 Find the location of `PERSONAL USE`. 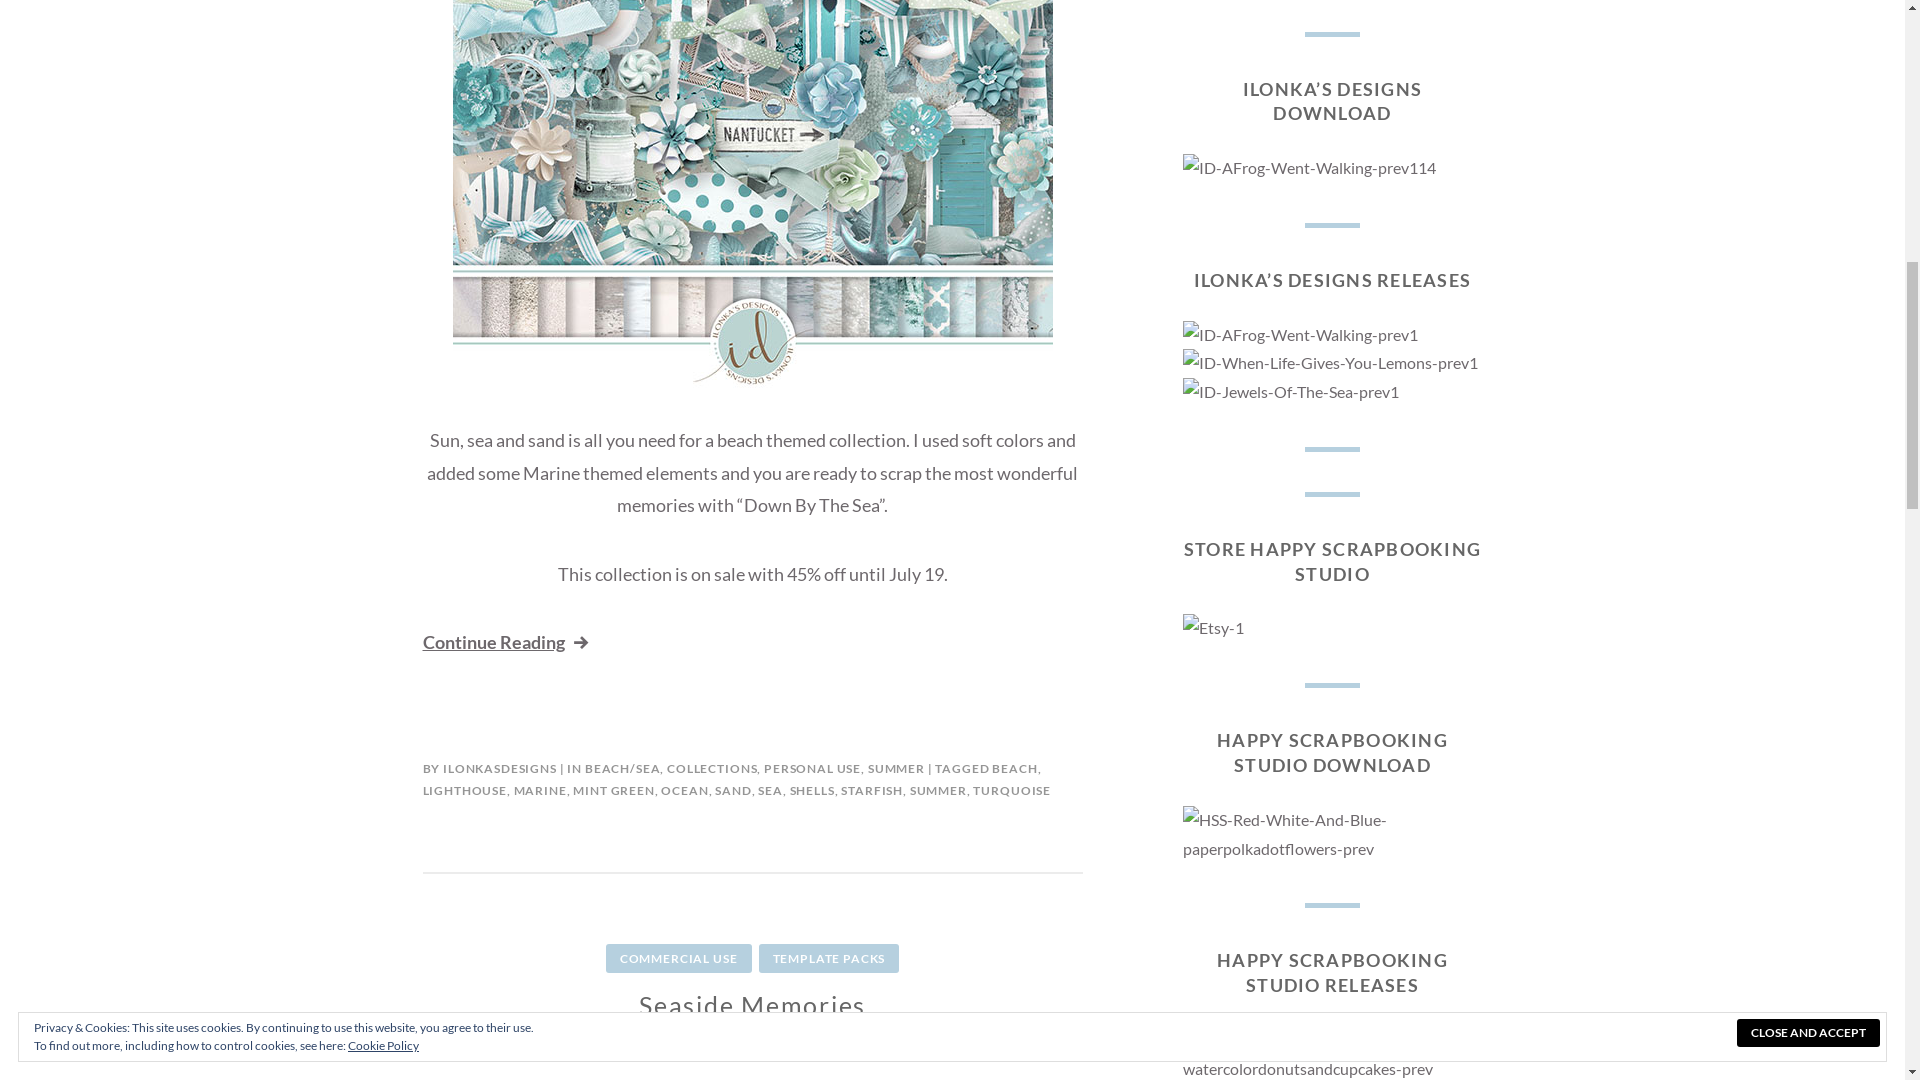

PERSONAL USE is located at coordinates (812, 768).